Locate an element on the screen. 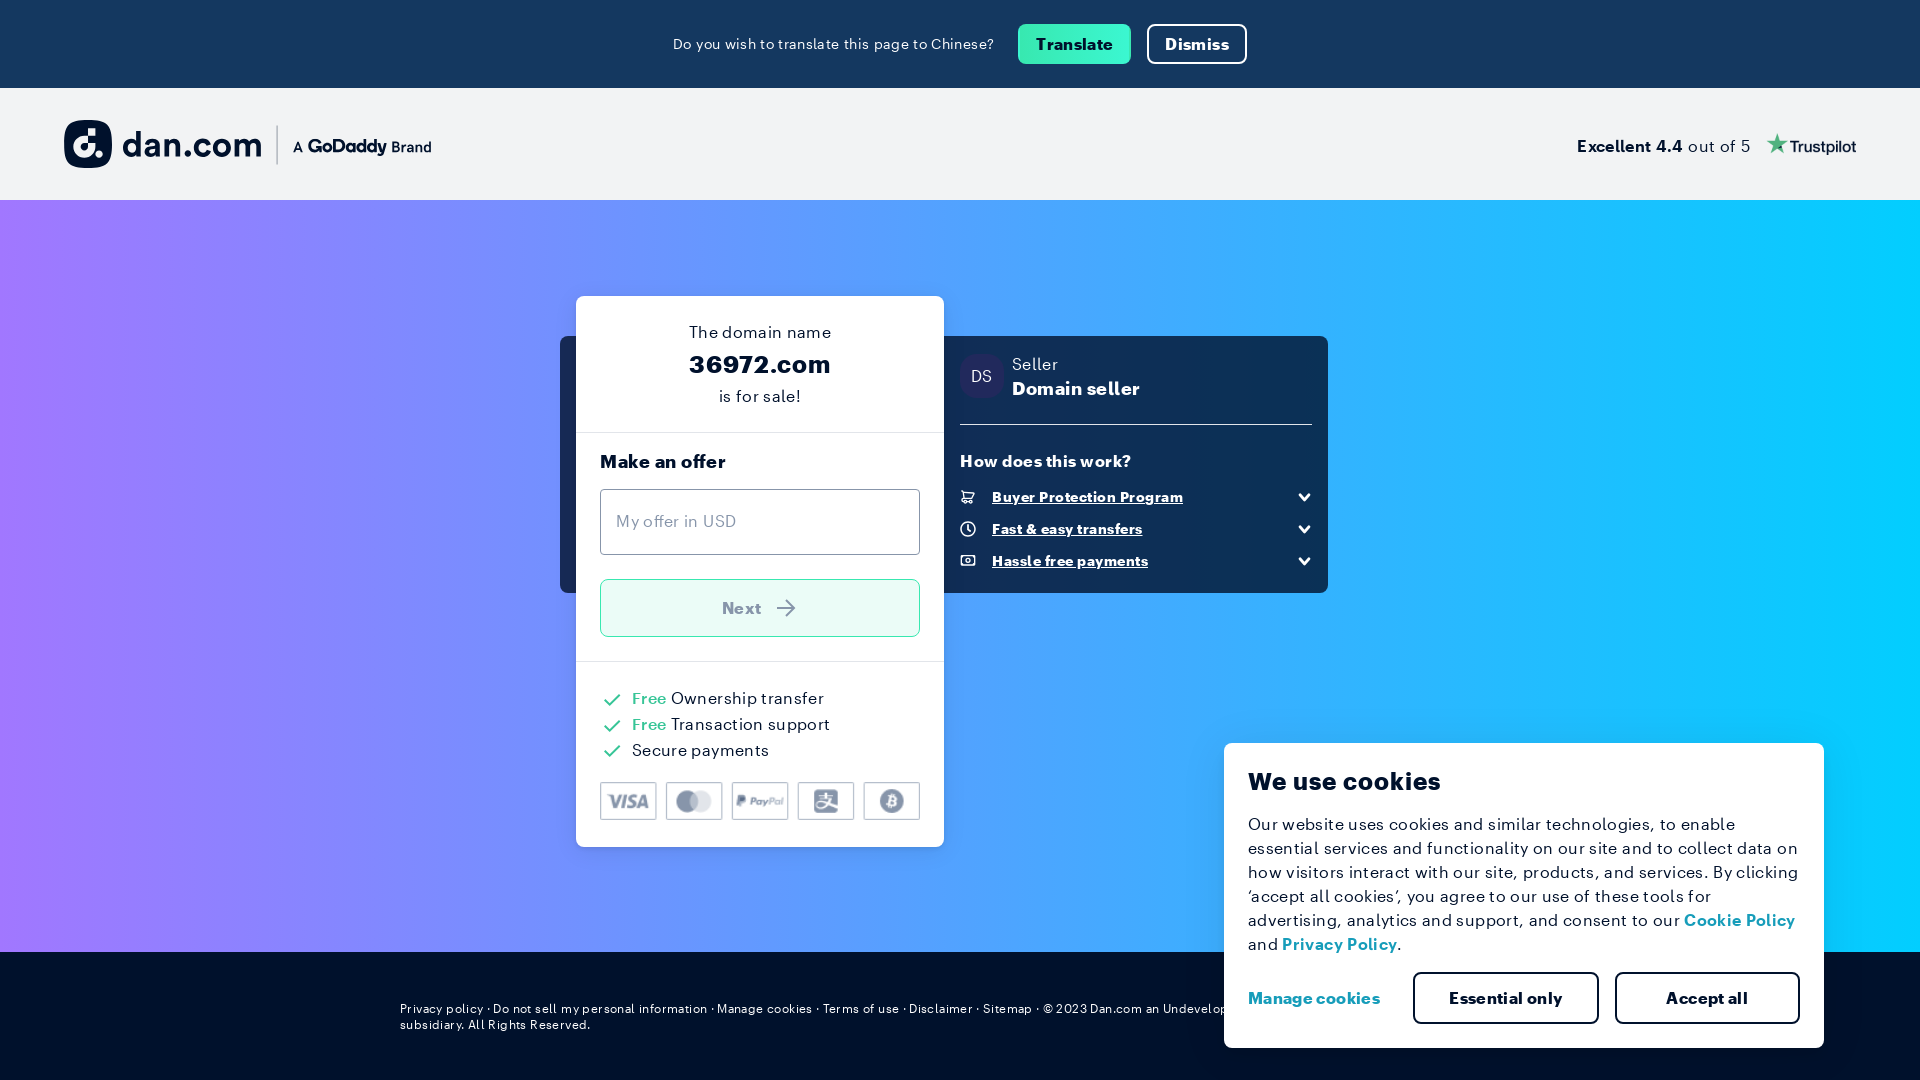 The image size is (1920, 1080). Manage cookies is located at coordinates (765, 1008).